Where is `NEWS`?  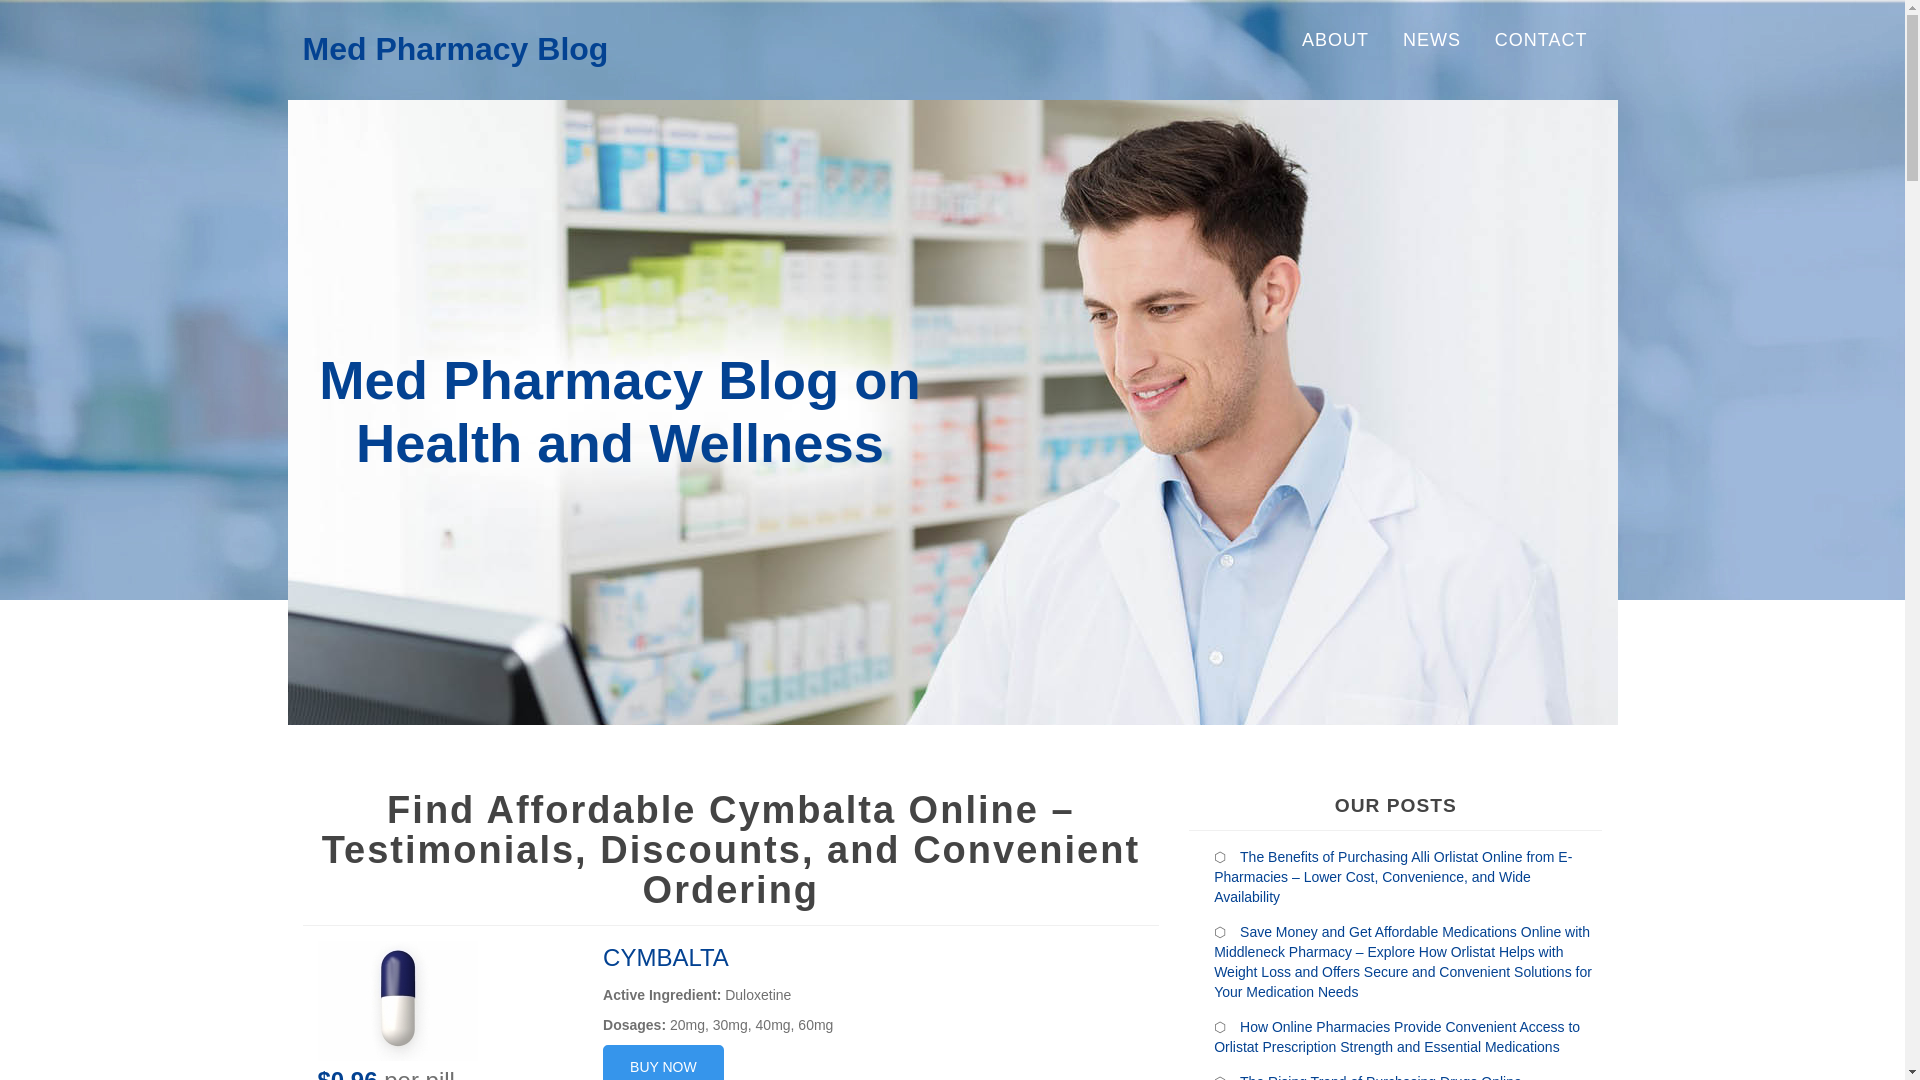 NEWS is located at coordinates (1432, 40).